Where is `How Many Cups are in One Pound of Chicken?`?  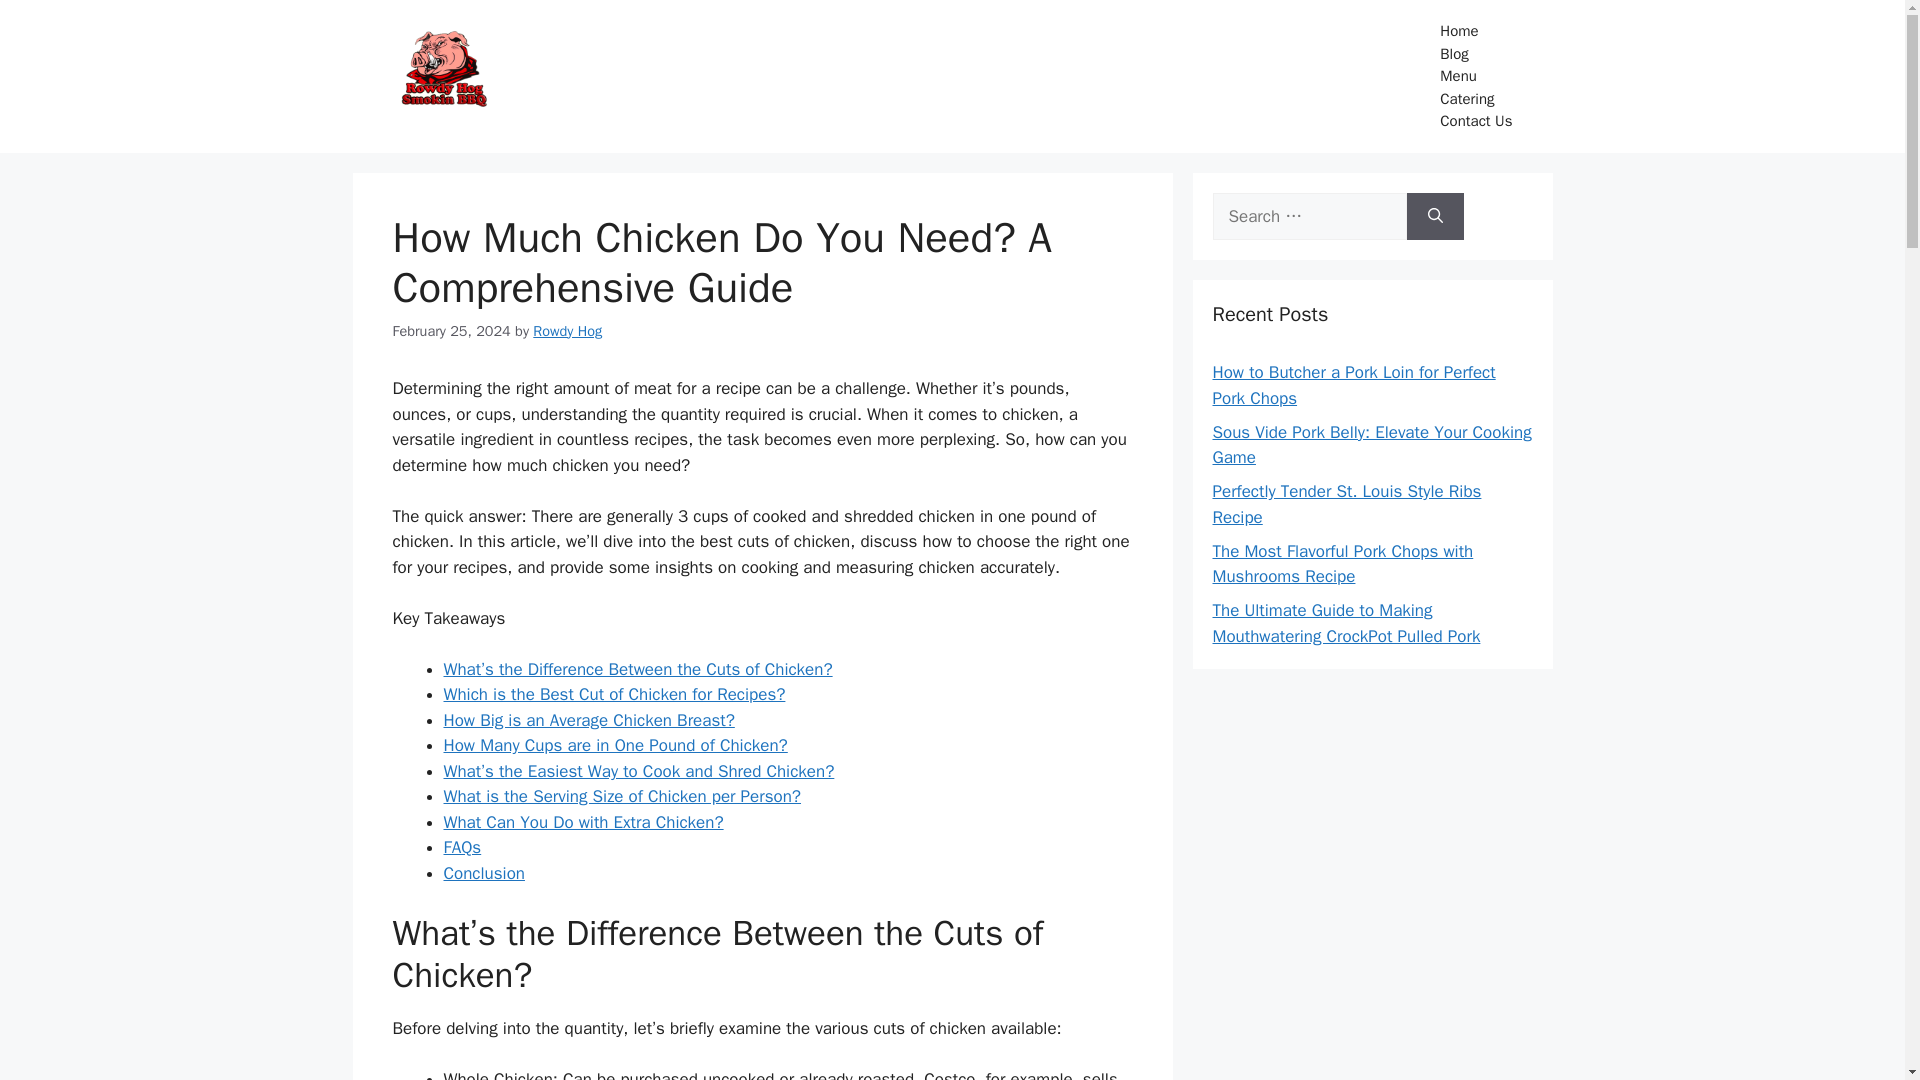 How Many Cups are in One Pound of Chicken? is located at coordinates (615, 746).